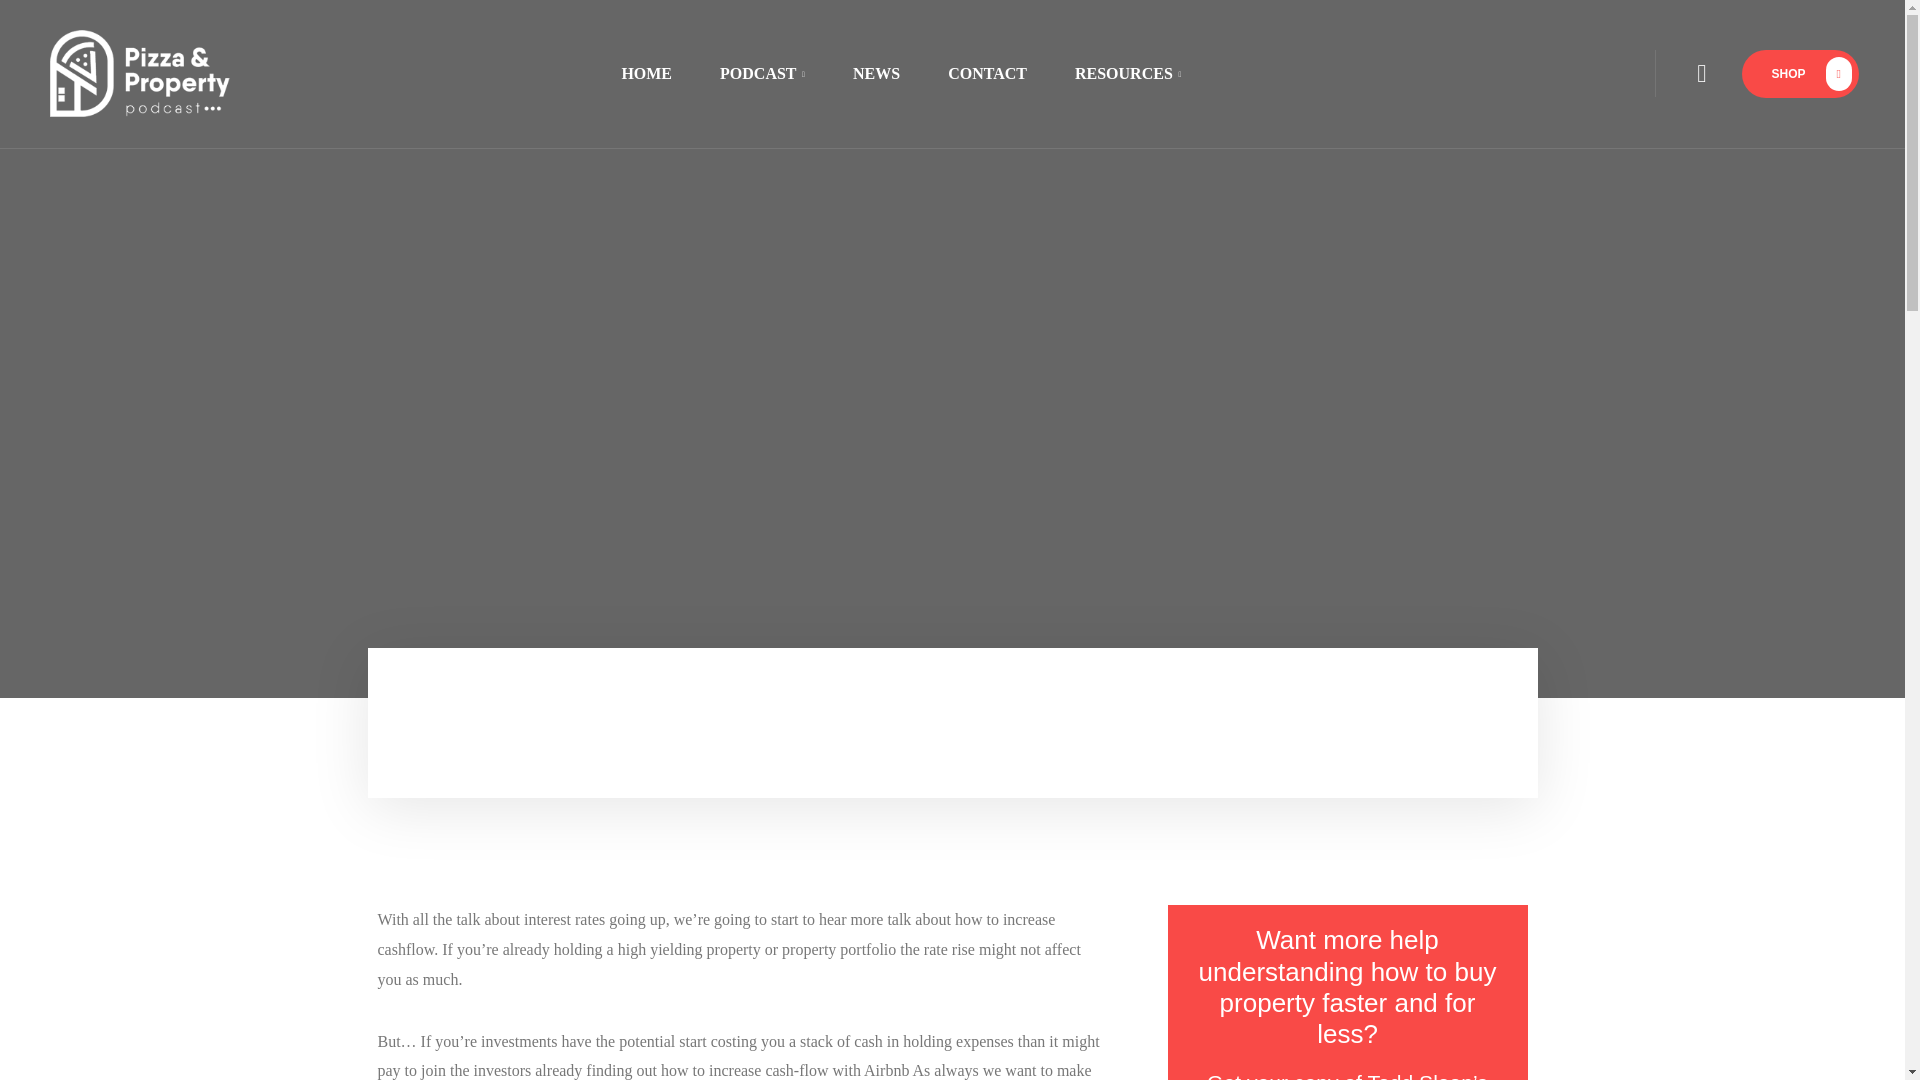  What do you see at coordinates (986, 73) in the screenshot?
I see `CONTACT` at bounding box center [986, 73].